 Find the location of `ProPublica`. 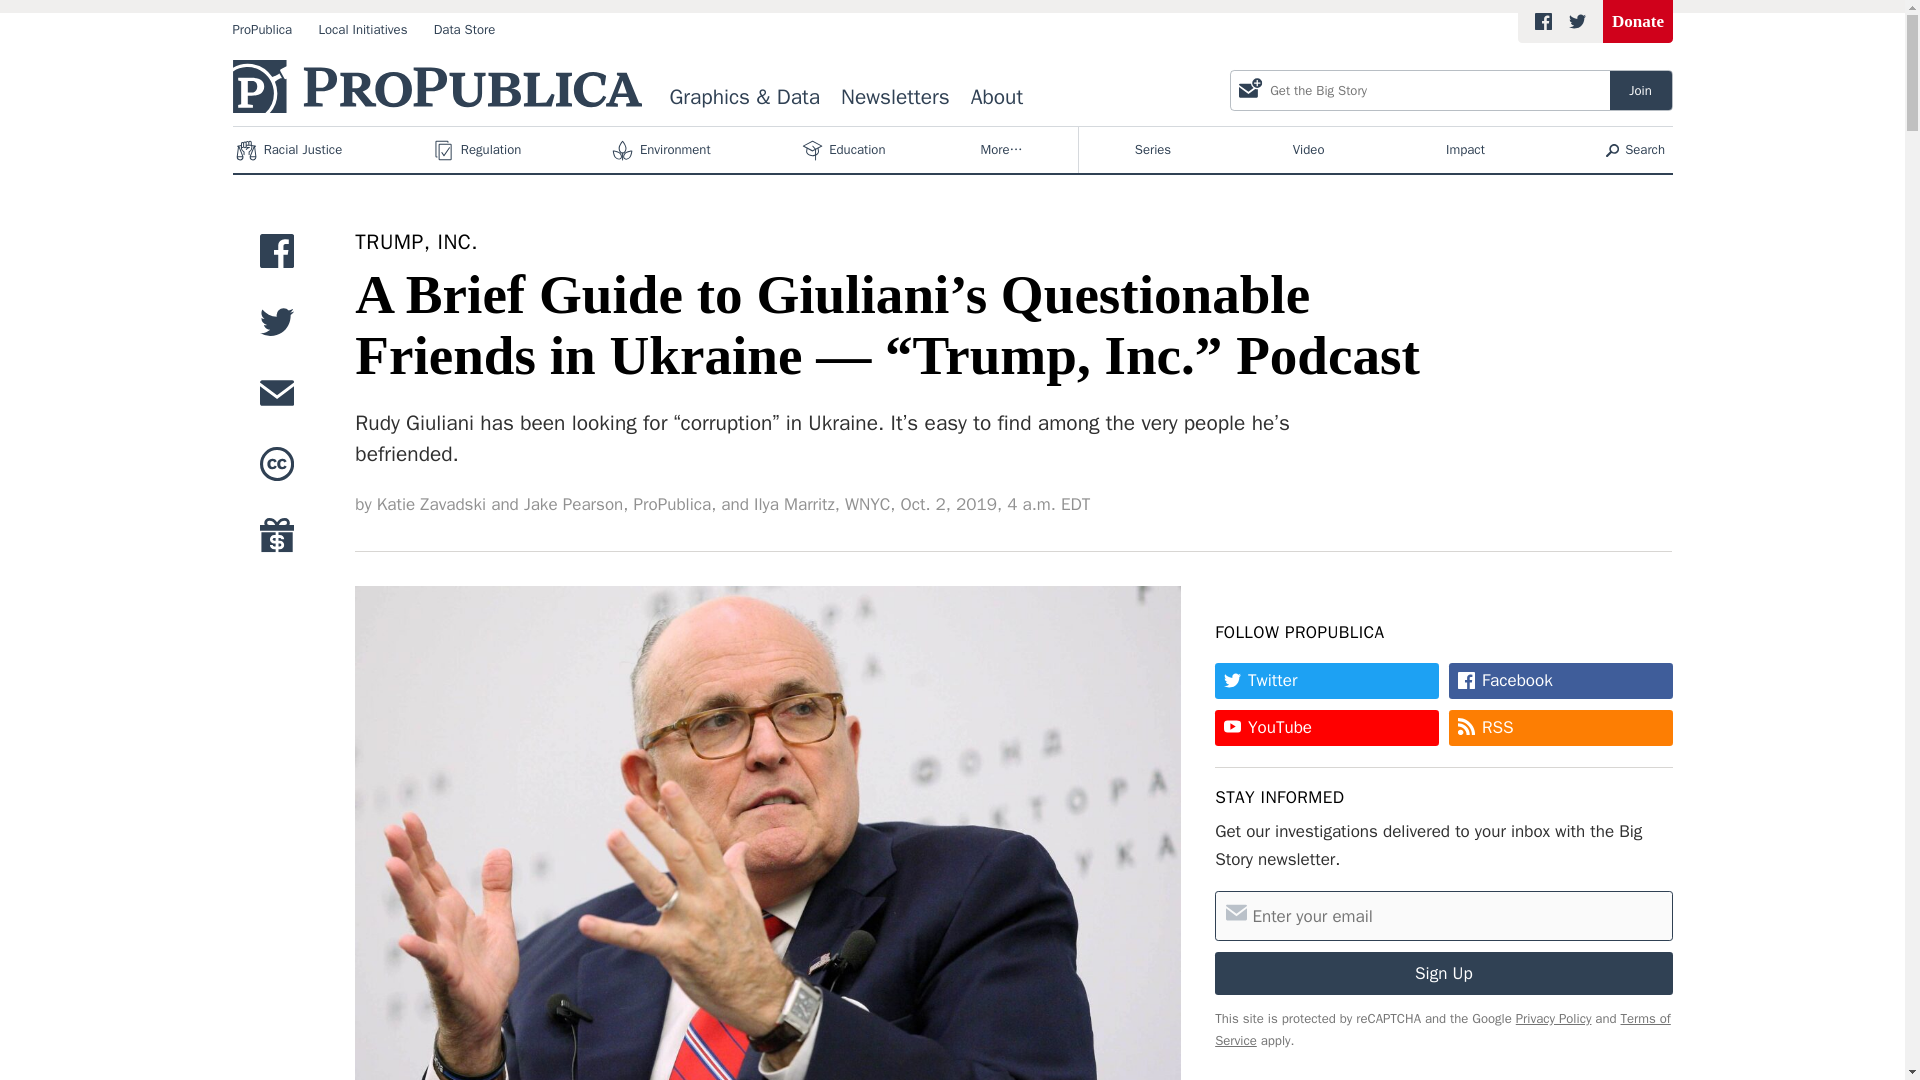

ProPublica is located at coordinates (996, 98).